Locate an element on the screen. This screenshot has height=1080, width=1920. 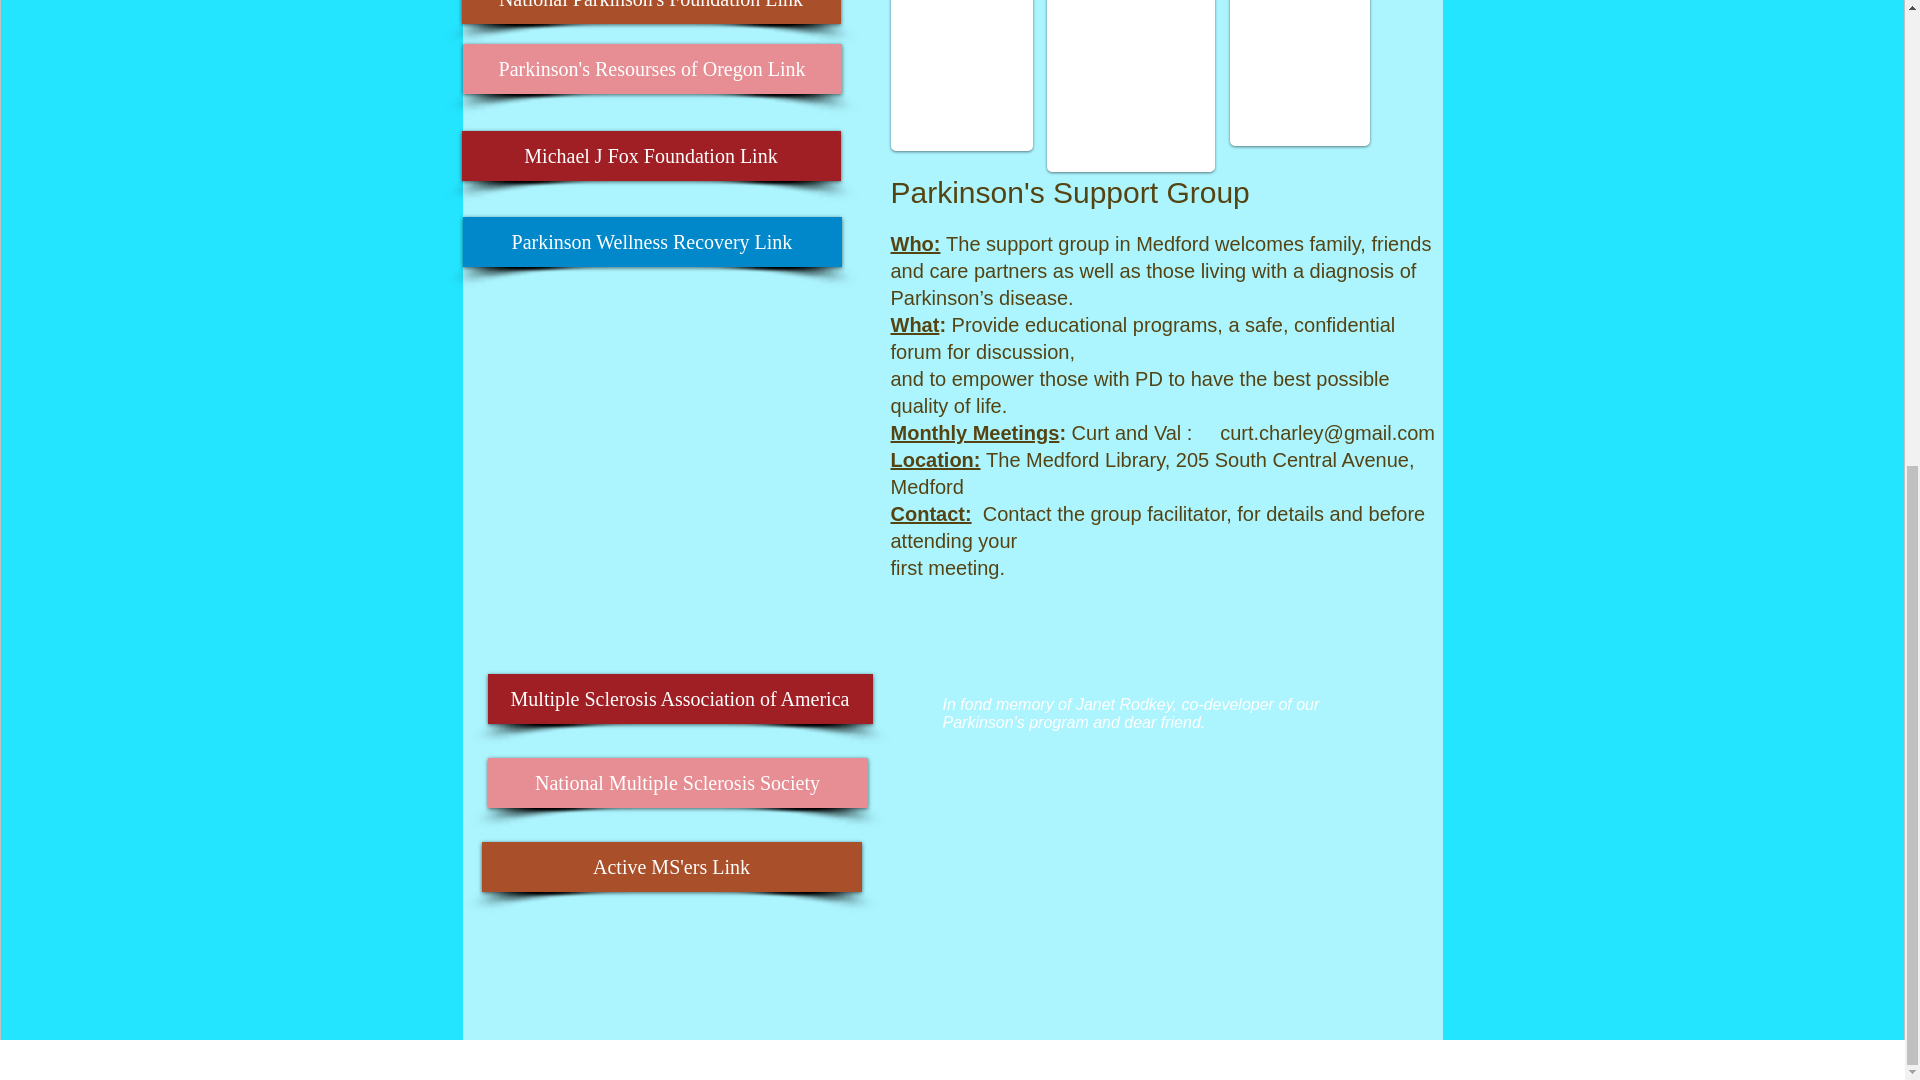
Active MS'ers Link is located at coordinates (672, 867).